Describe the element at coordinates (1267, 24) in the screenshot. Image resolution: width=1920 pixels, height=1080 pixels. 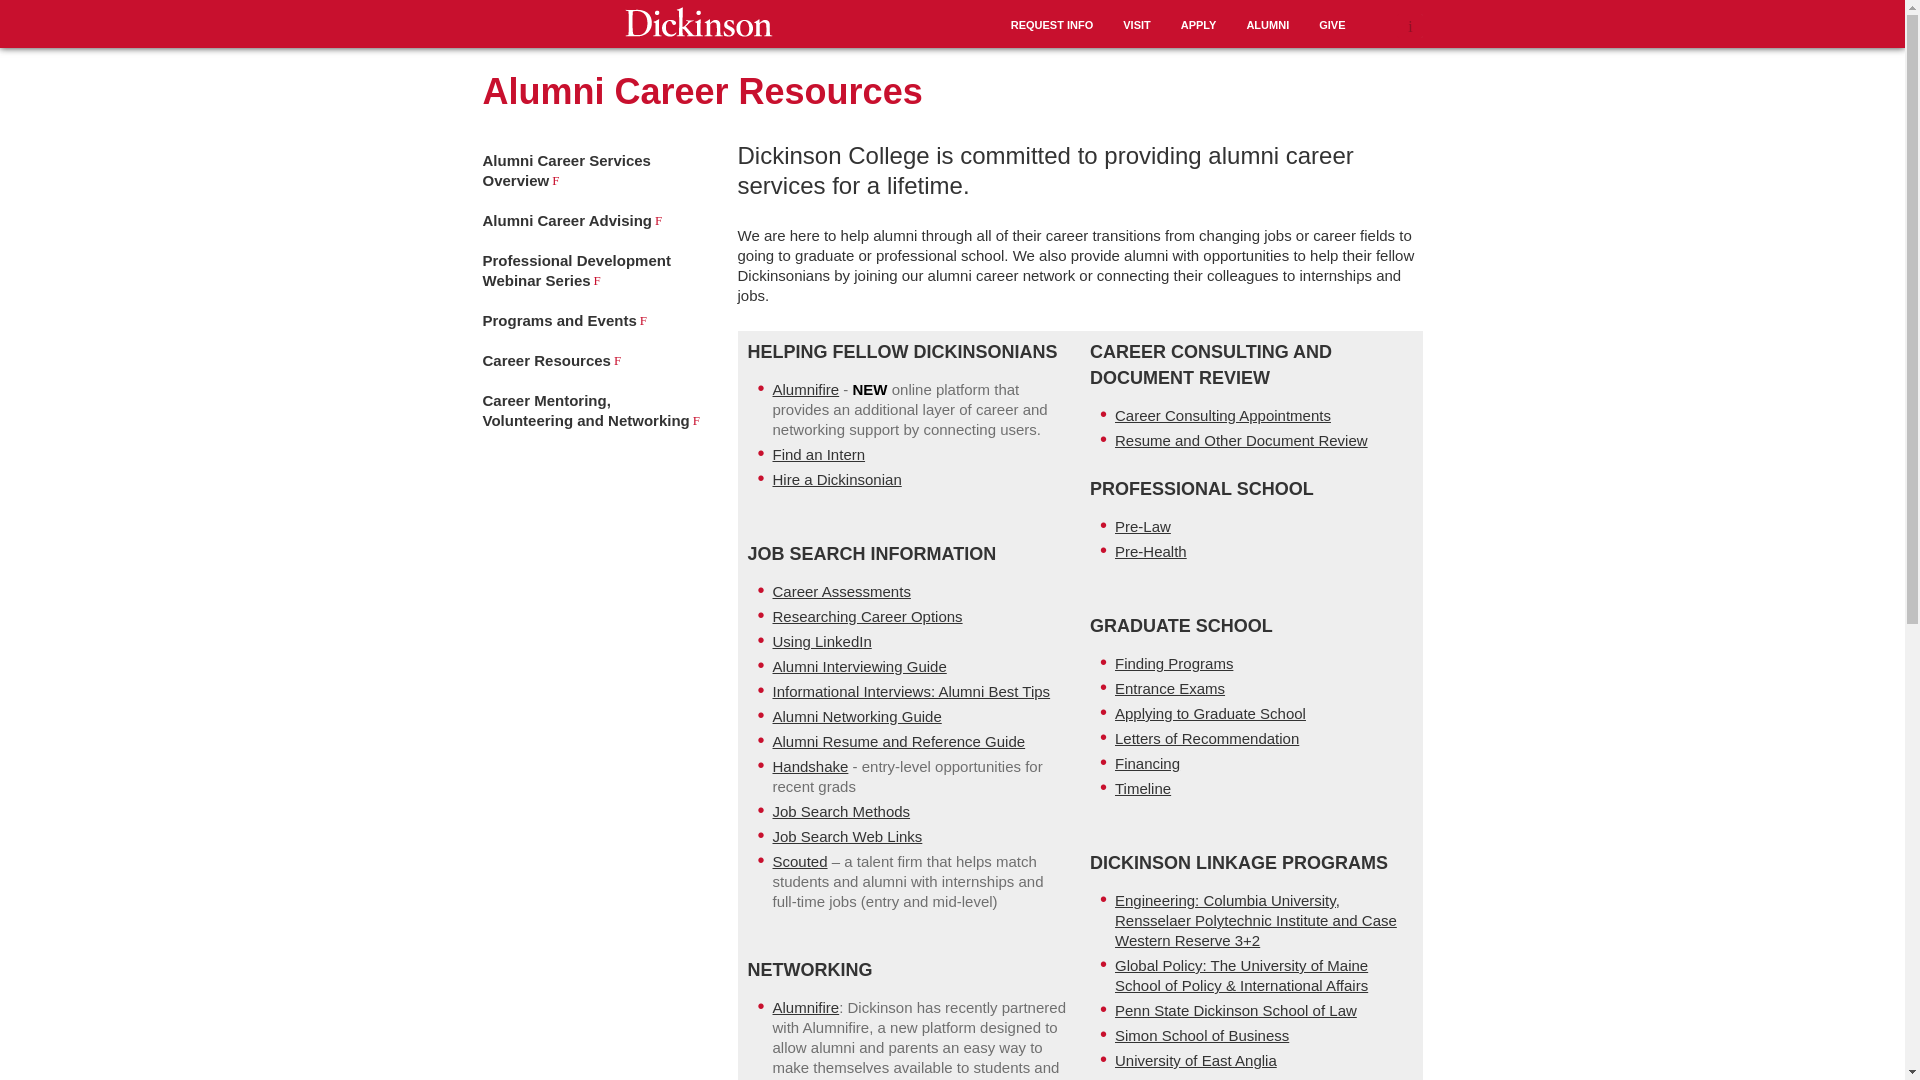
I see `ALUMNI` at that location.